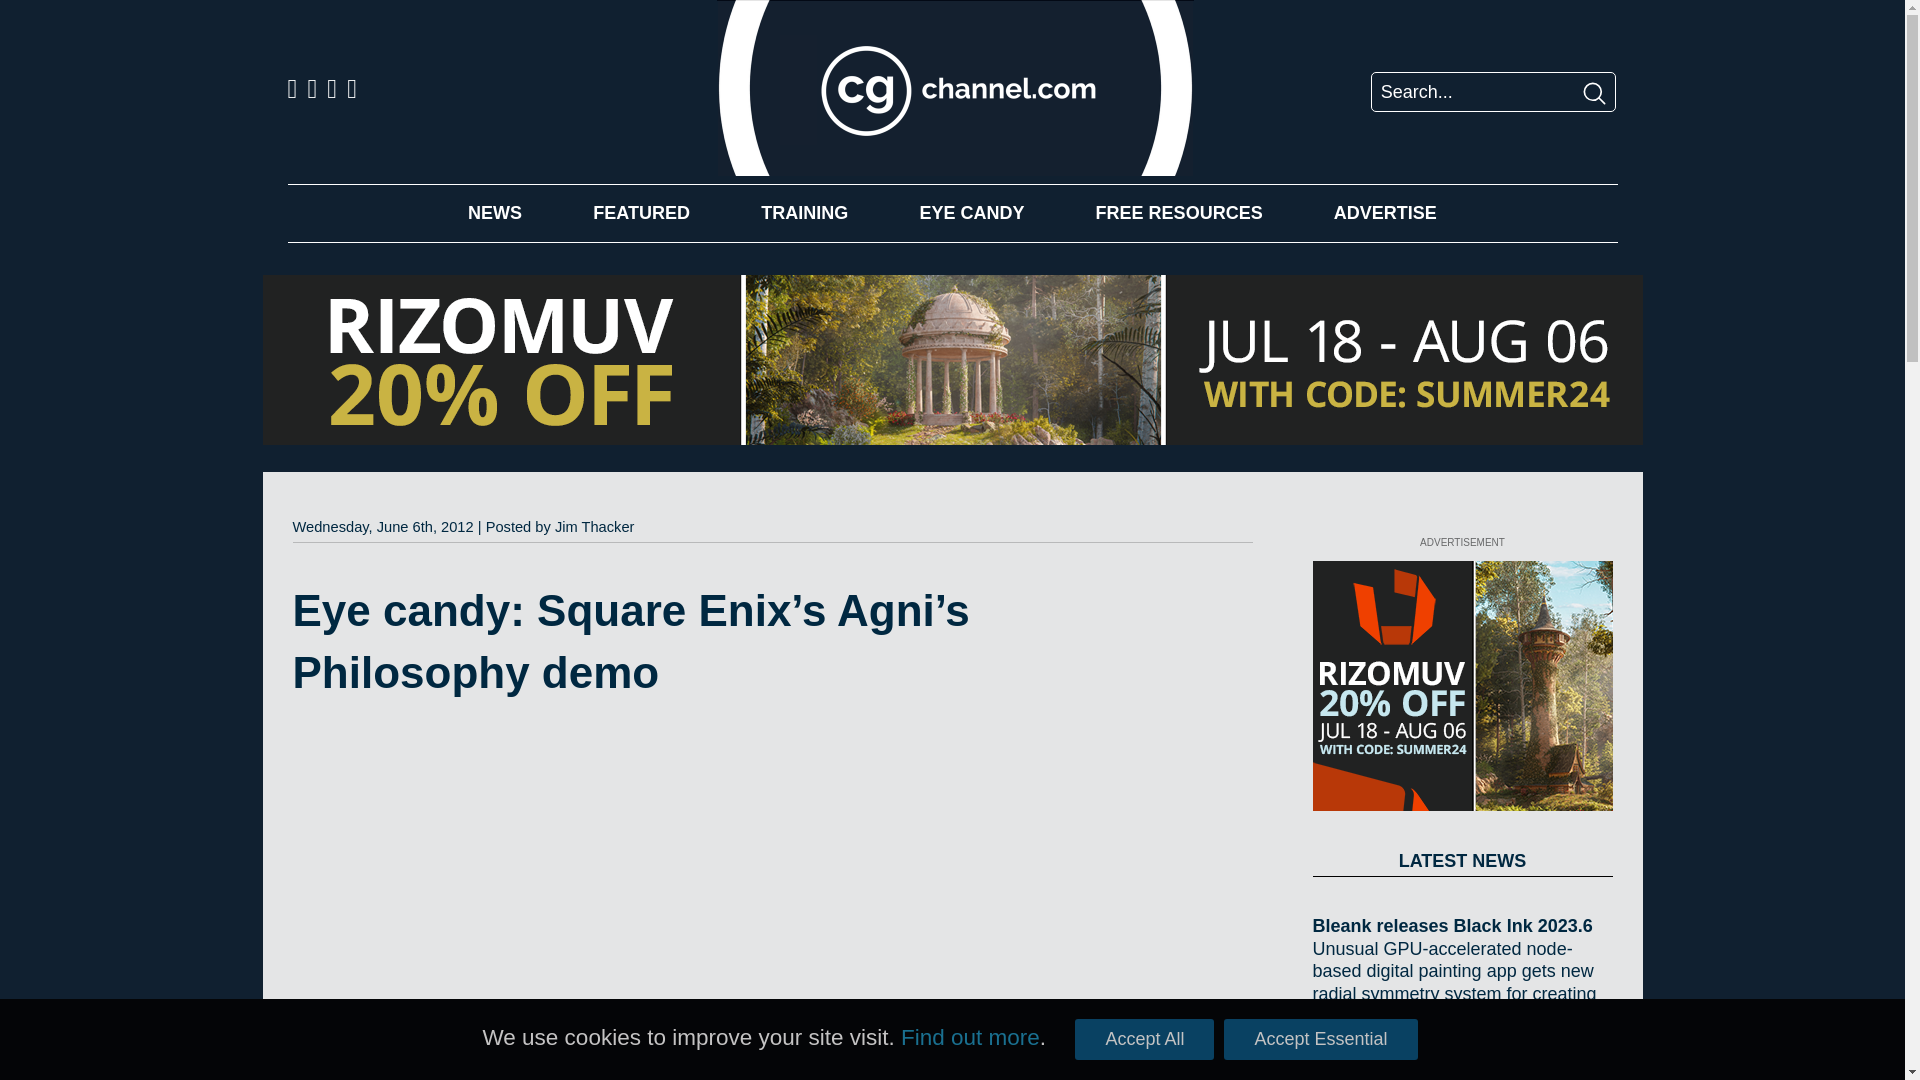  Describe the element at coordinates (971, 212) in the screenshot. I see `EYE CANDY` at that location.